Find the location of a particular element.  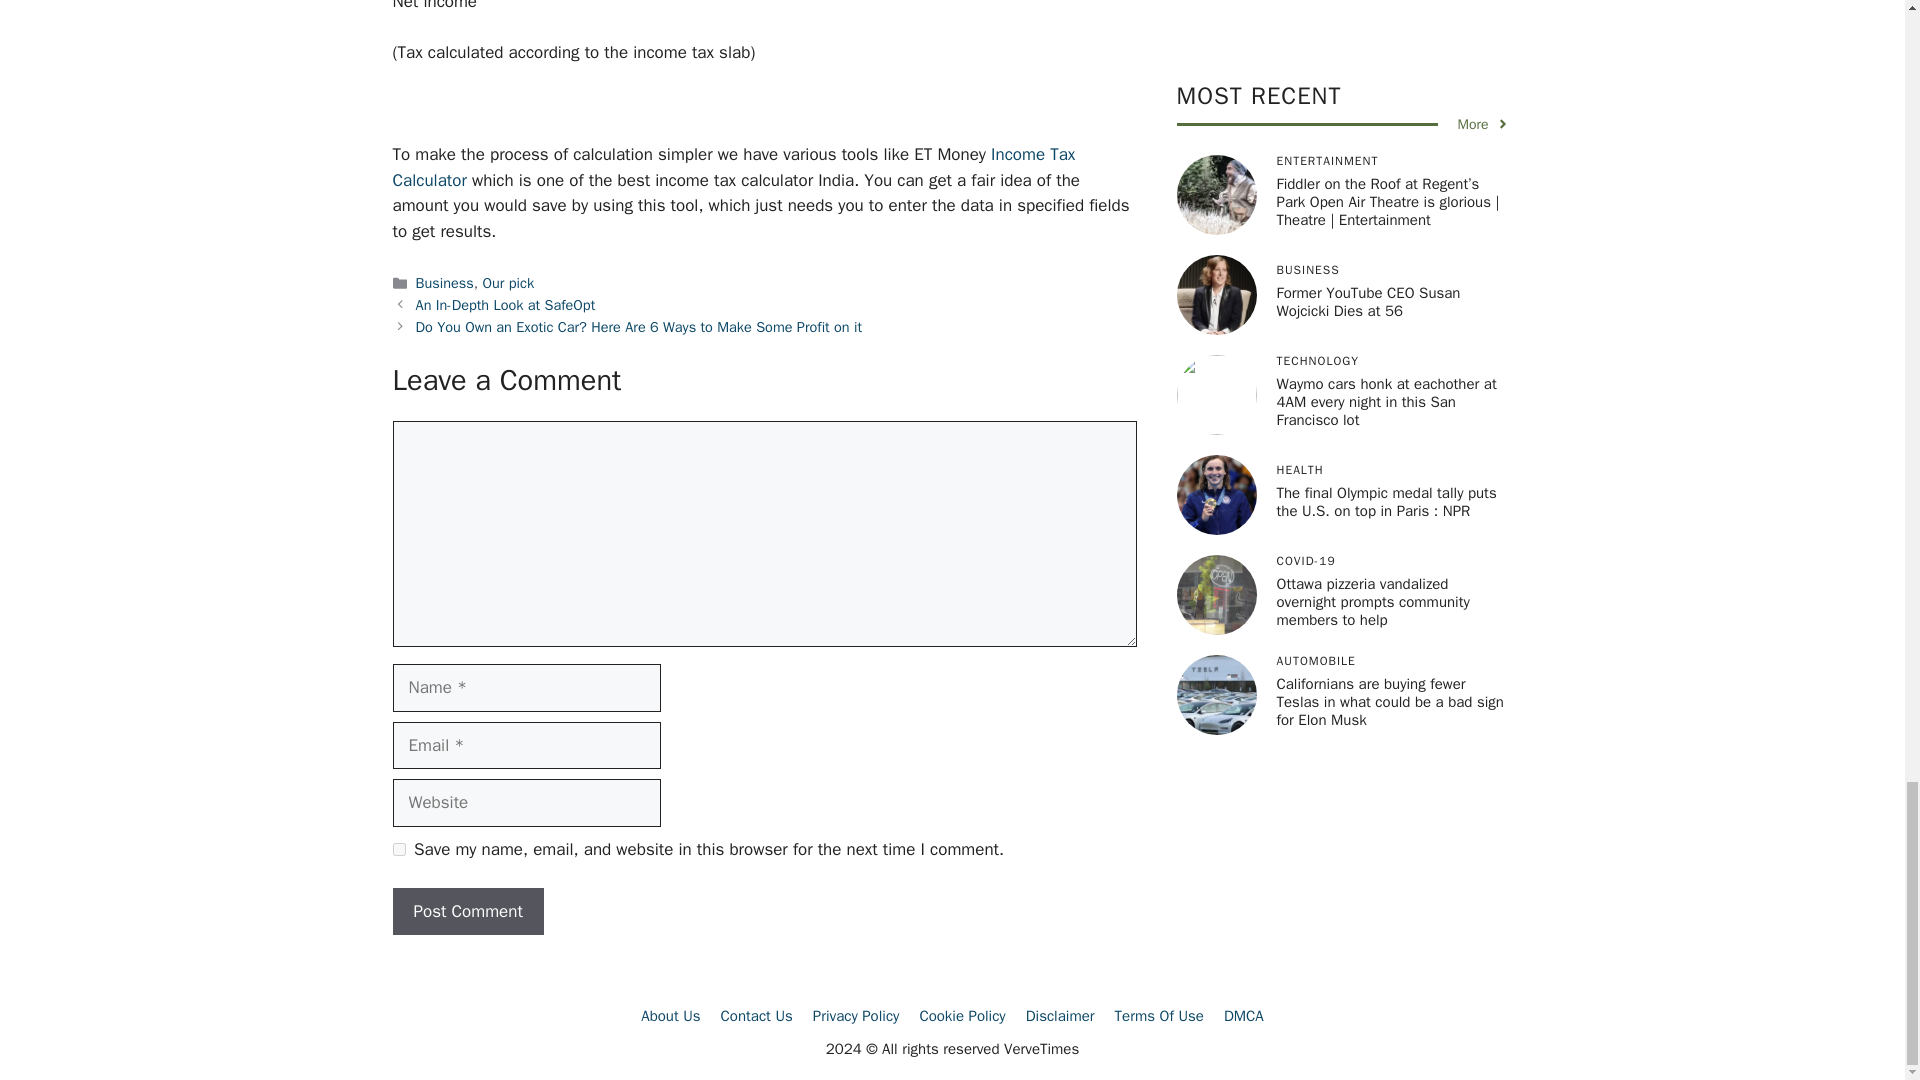

Our pick is located at coordinates (509, 282).